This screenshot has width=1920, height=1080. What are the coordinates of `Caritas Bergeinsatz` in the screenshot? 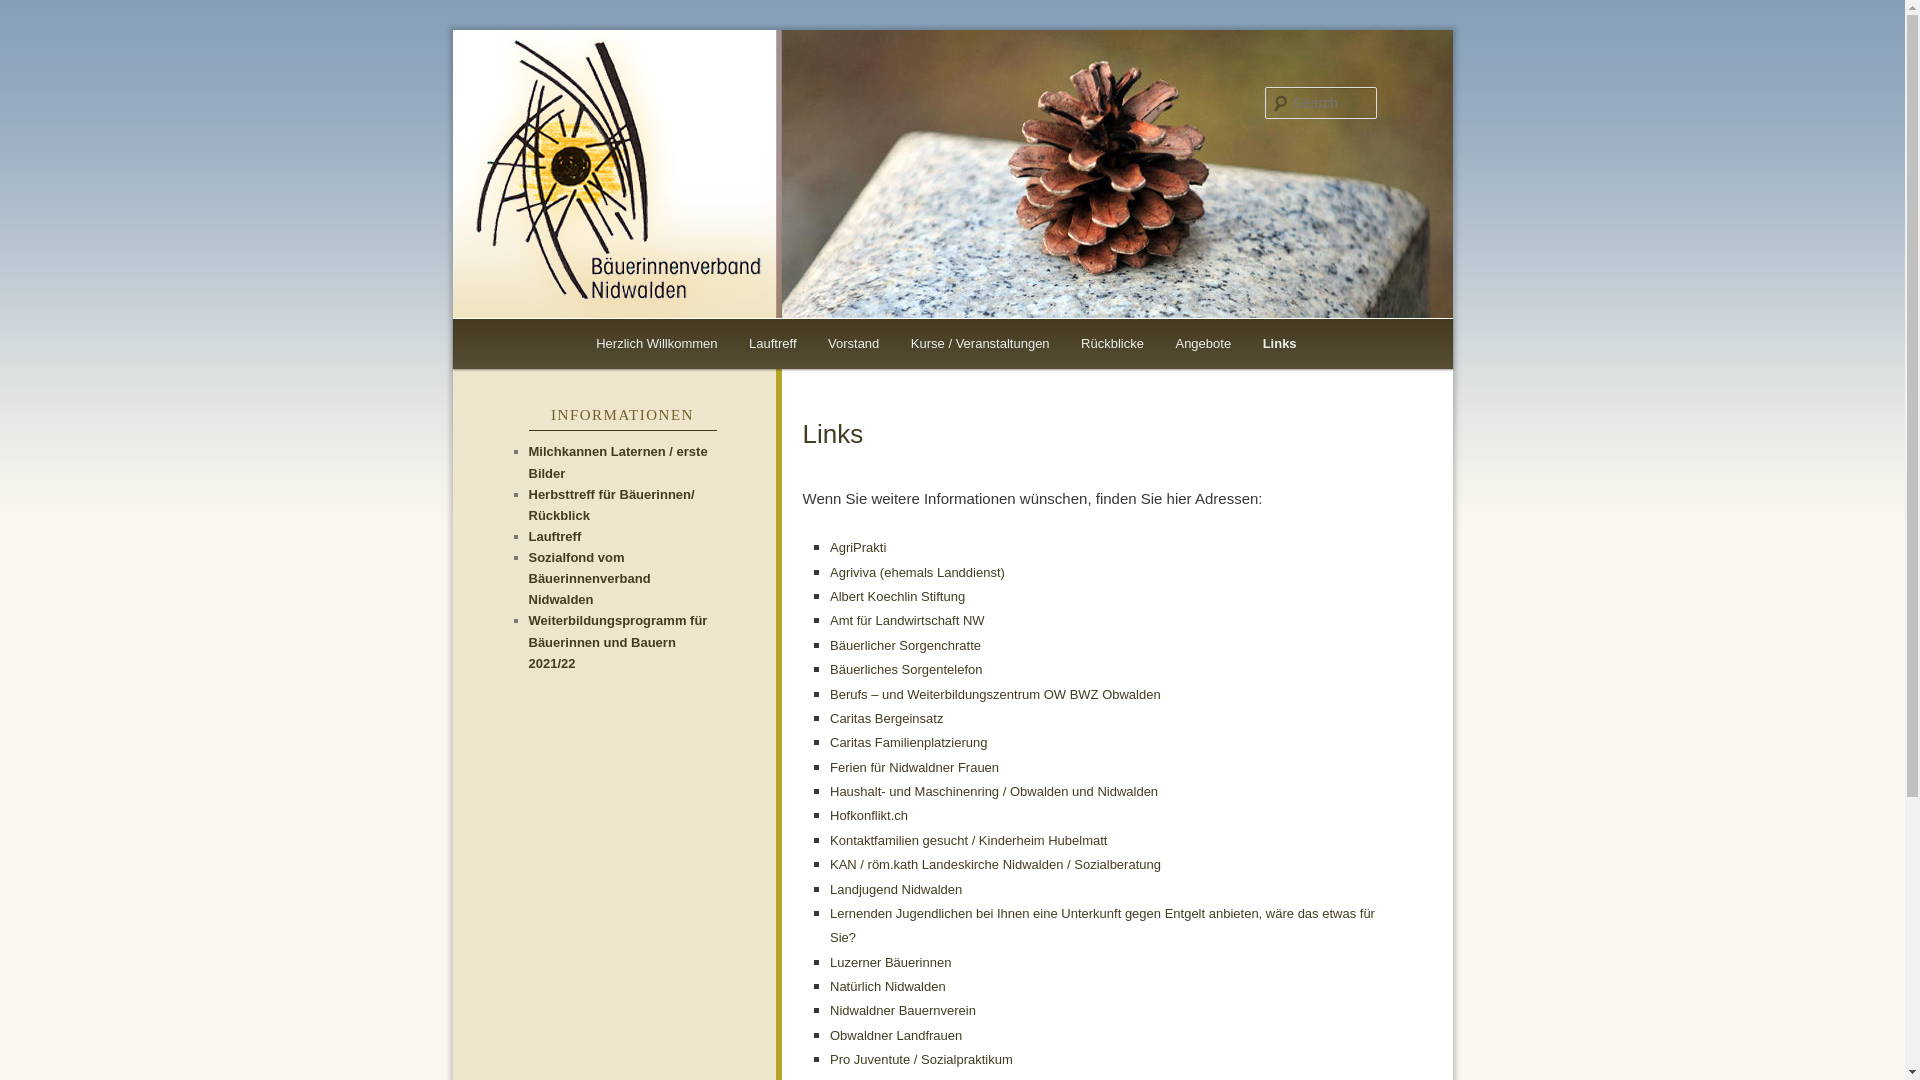 It's located at (886, 718).